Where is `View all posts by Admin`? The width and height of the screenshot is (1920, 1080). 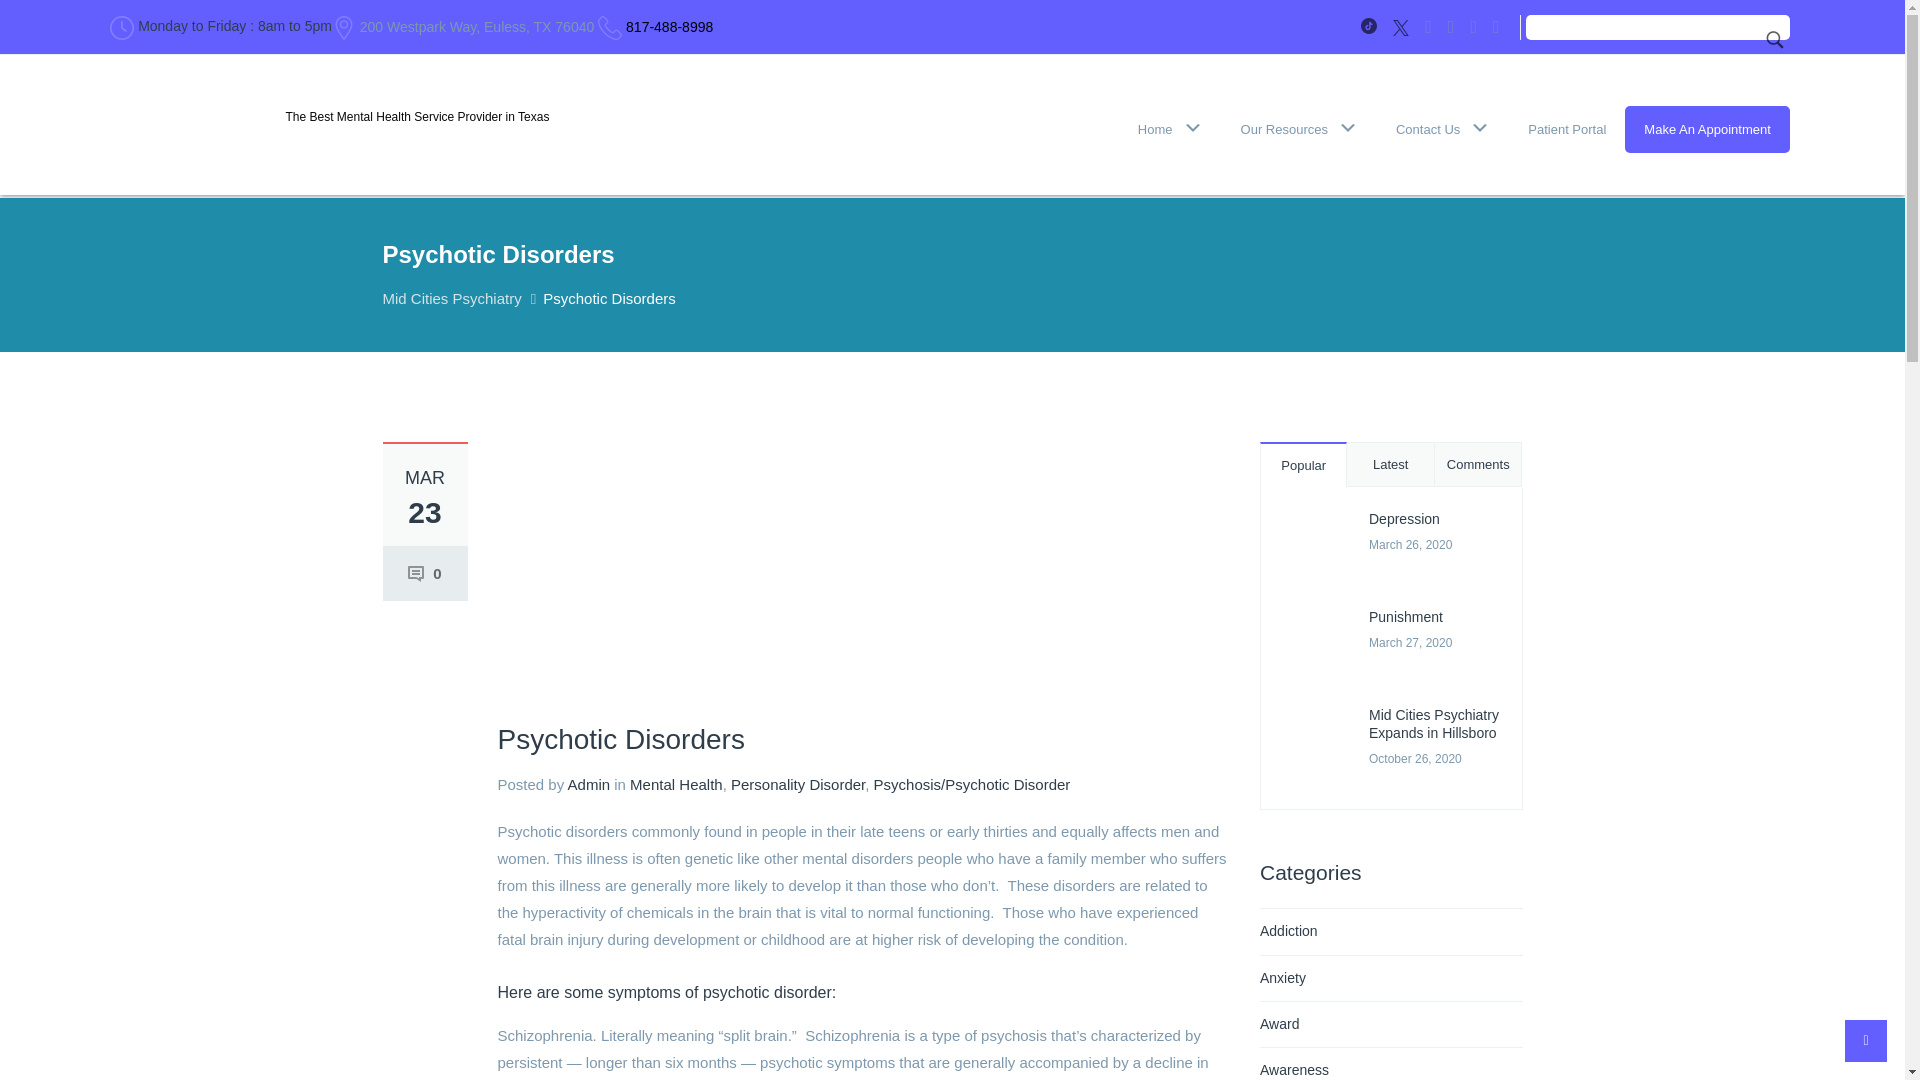
View all posts by Admin is located at coordinates (589, 784).